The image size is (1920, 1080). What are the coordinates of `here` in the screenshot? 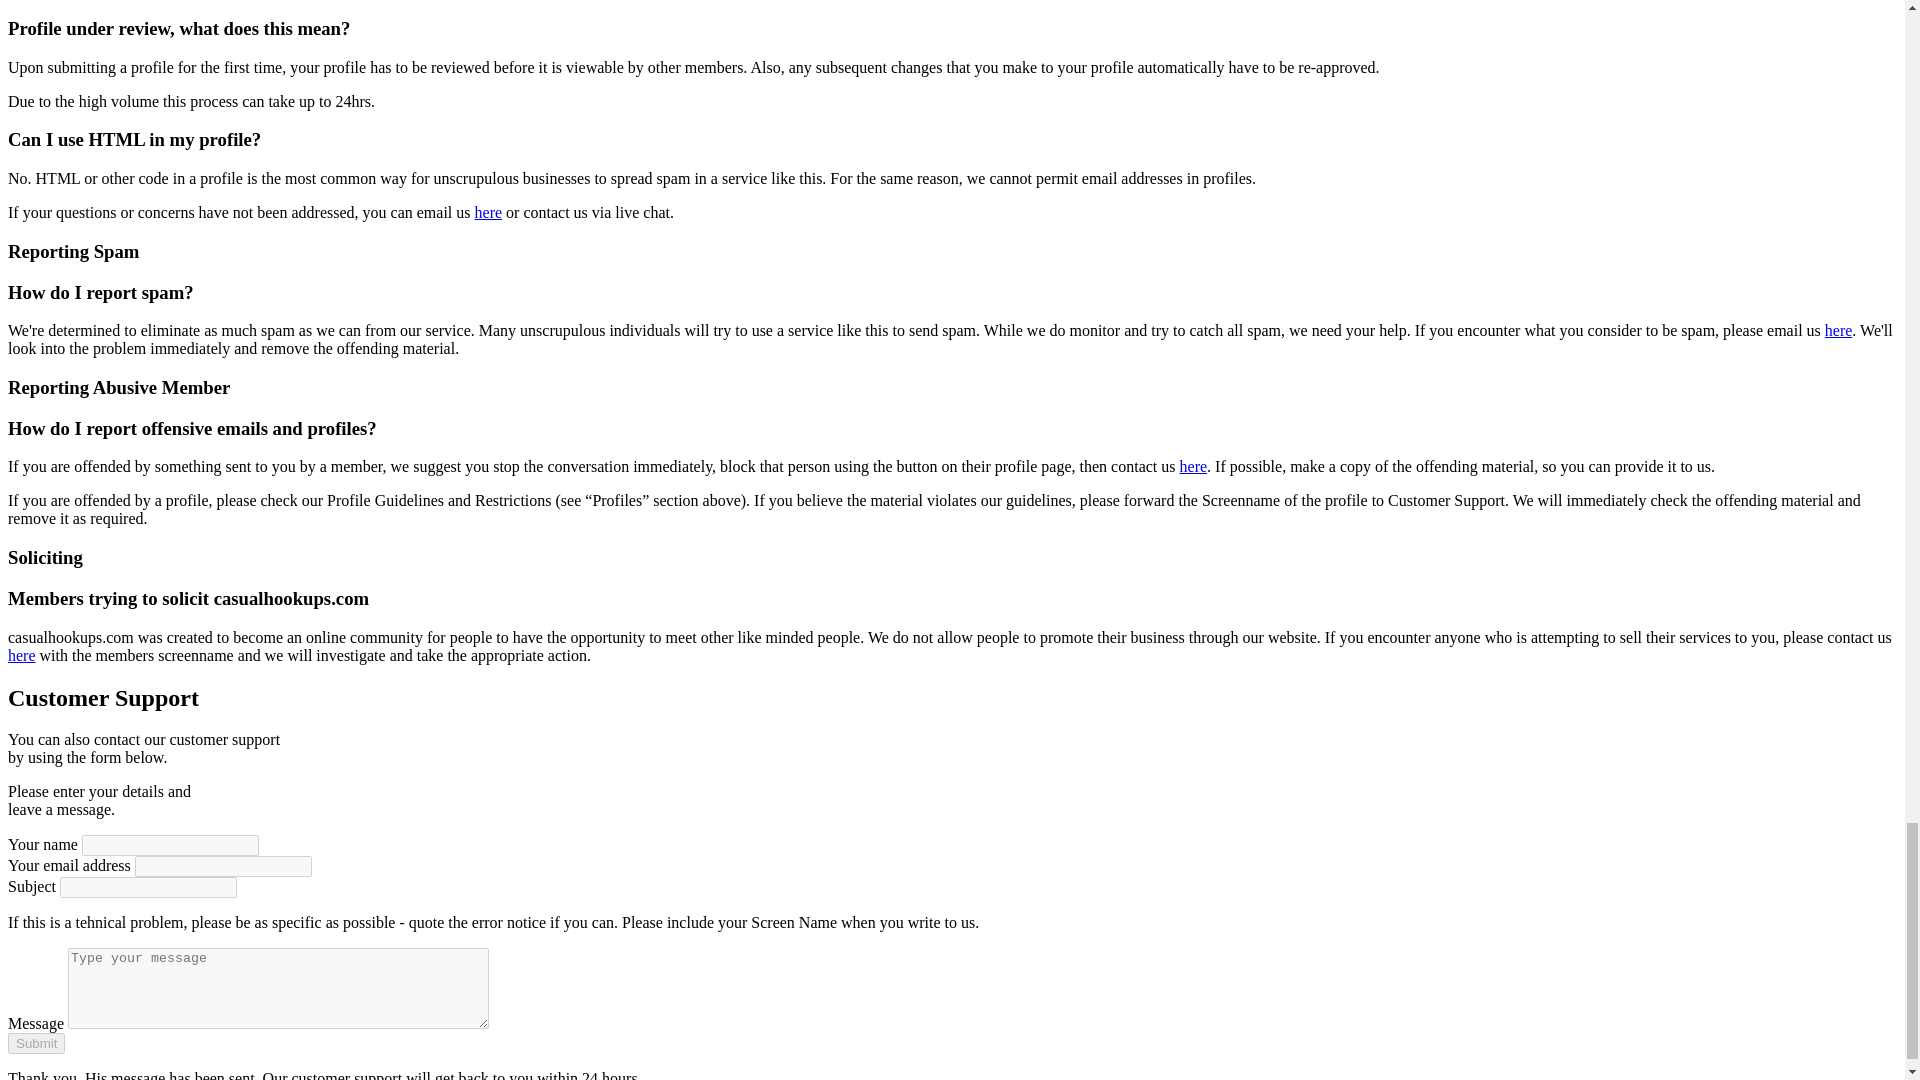 It's located at (1194, 466).